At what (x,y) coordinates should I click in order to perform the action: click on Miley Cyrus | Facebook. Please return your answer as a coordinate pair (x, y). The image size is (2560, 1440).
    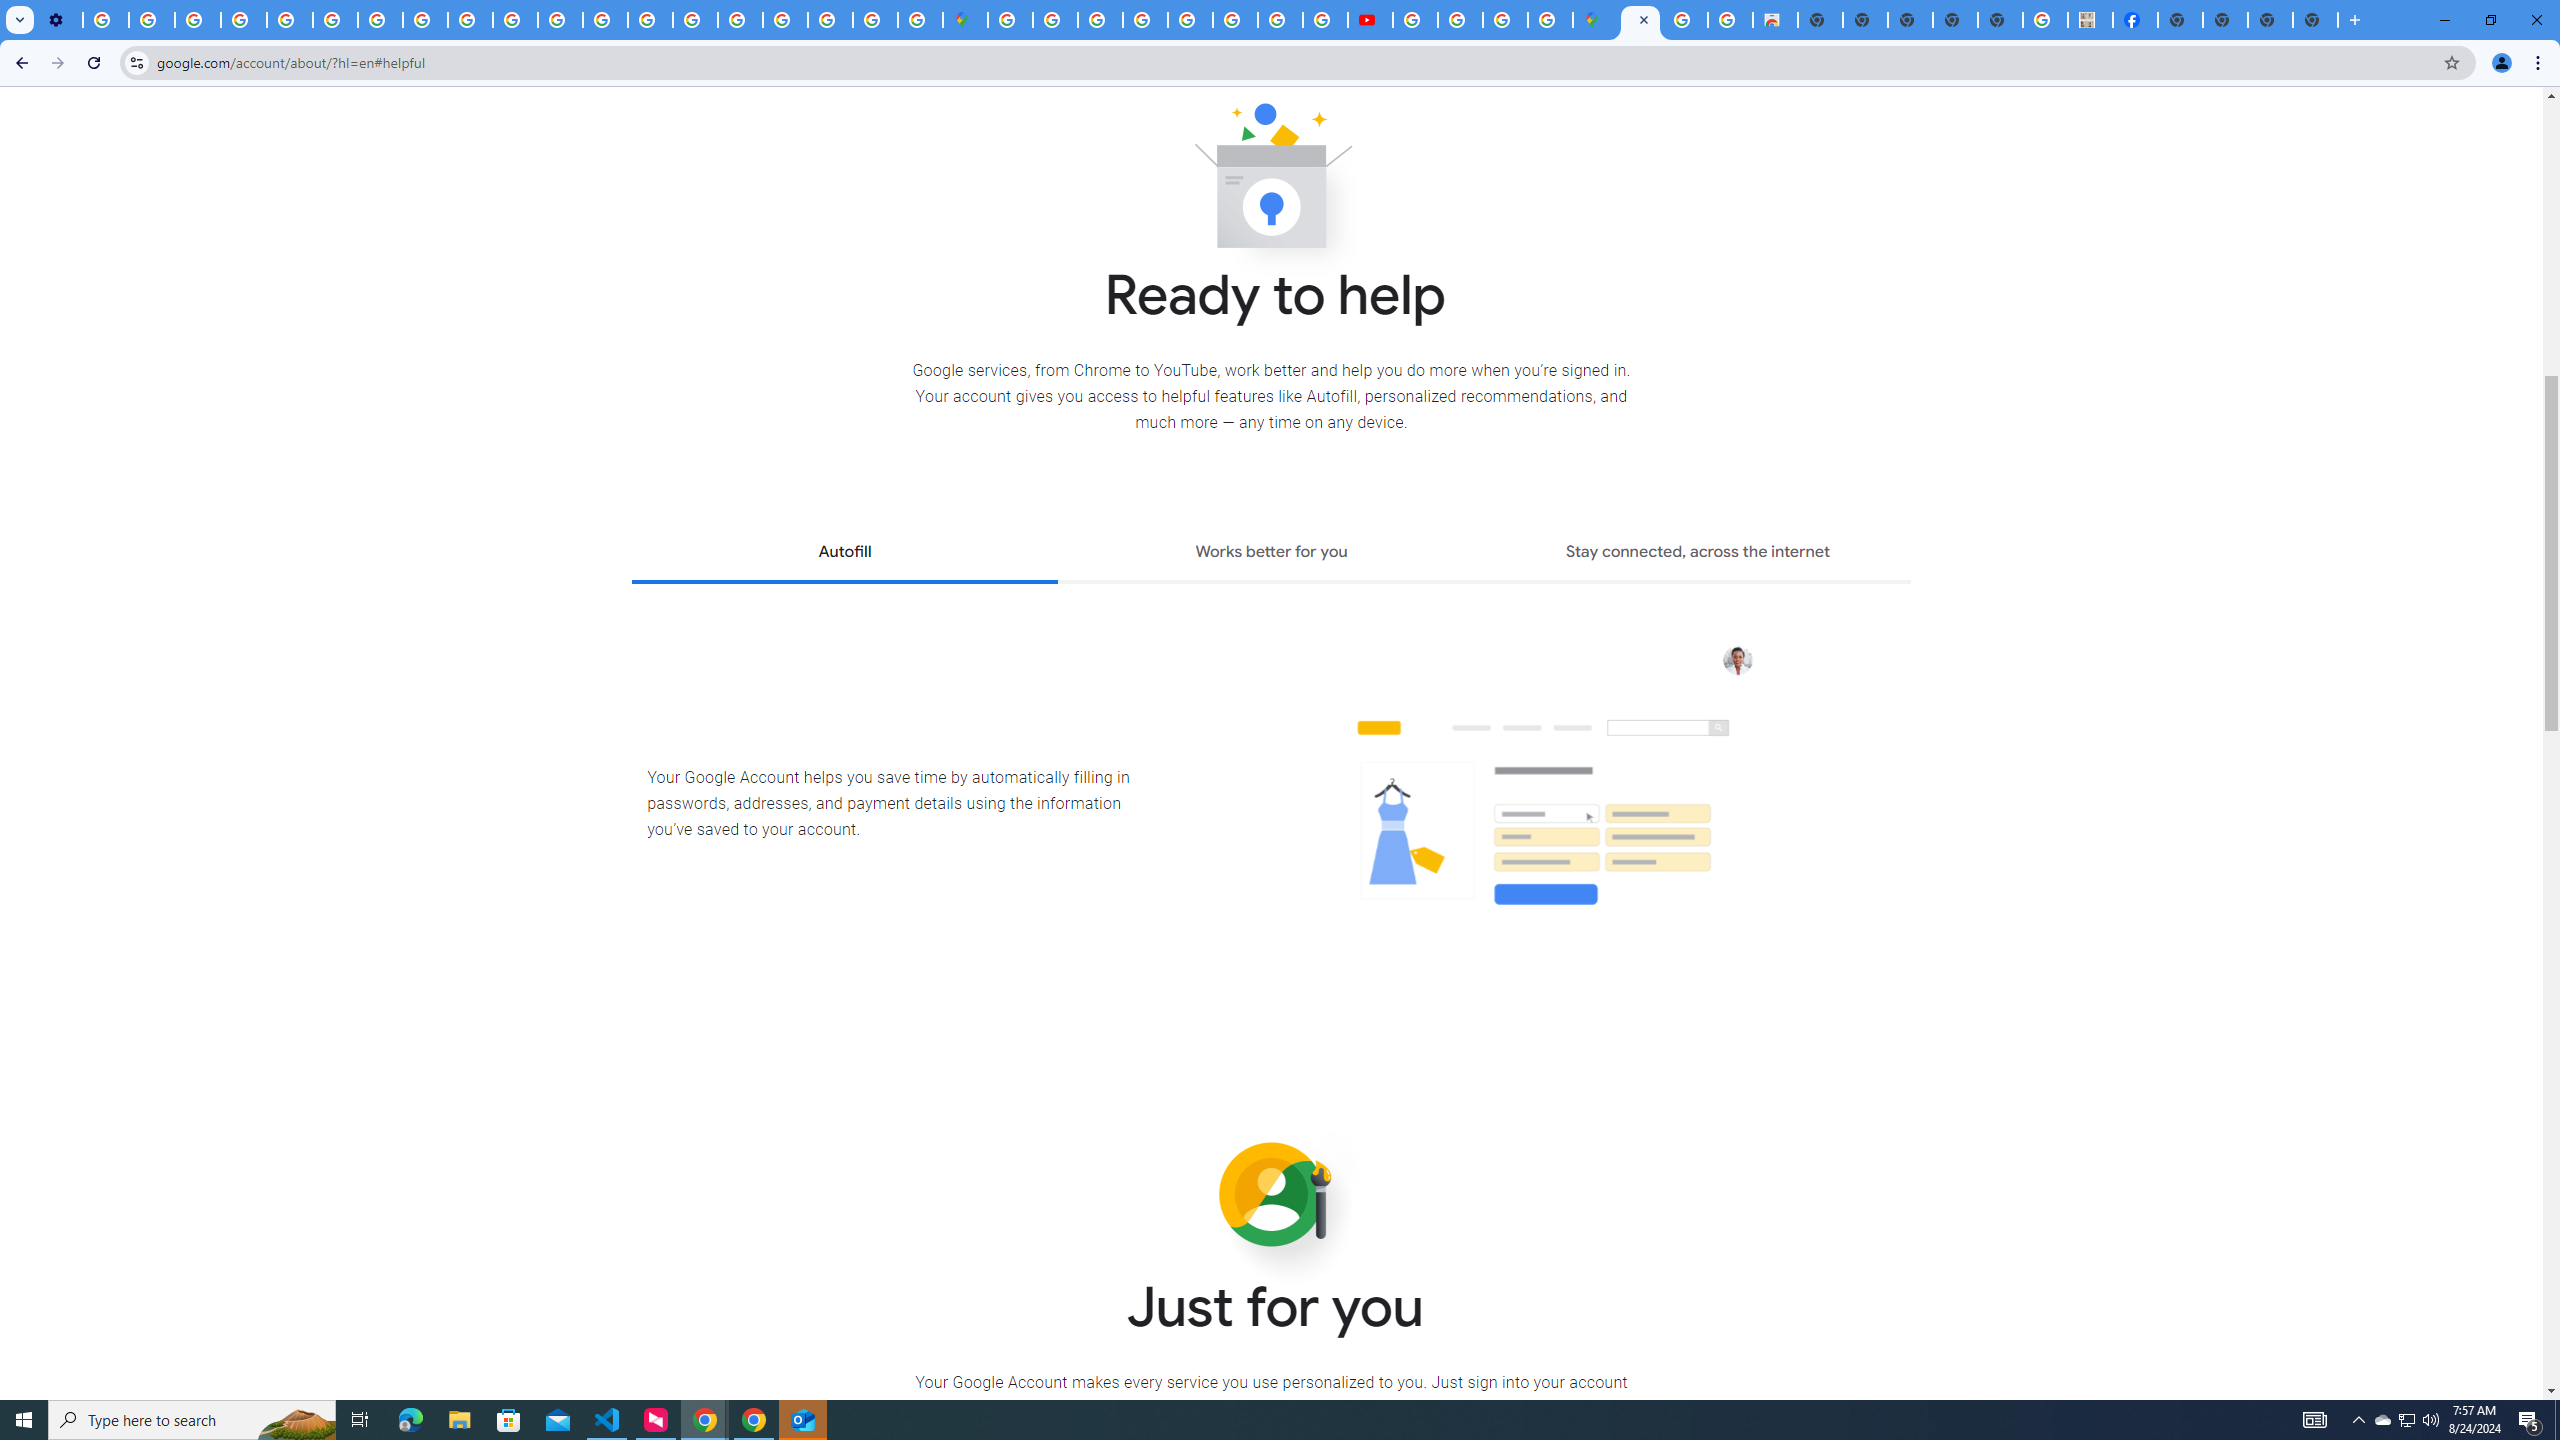
    Looking at the image, I should click on (2134, 20).